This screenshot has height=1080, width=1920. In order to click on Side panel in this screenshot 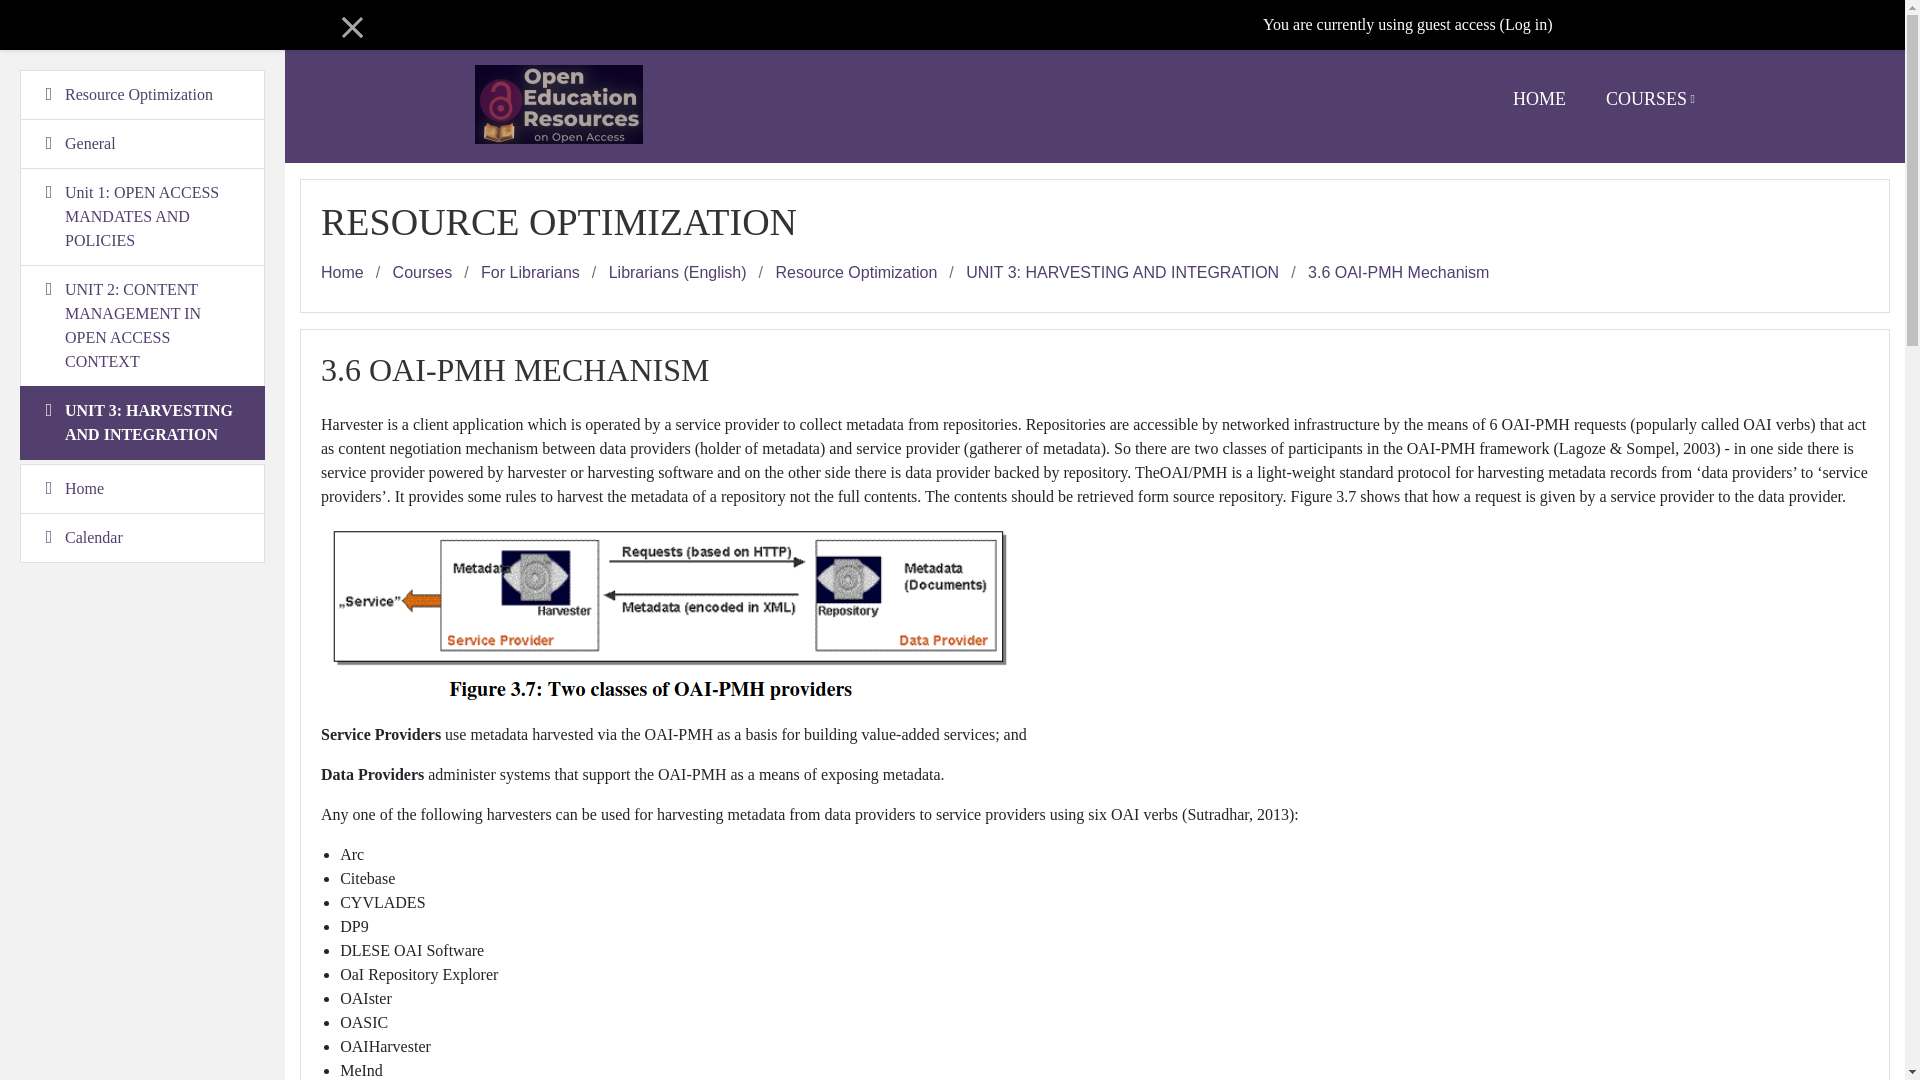, I will do `click(357, 26)`.